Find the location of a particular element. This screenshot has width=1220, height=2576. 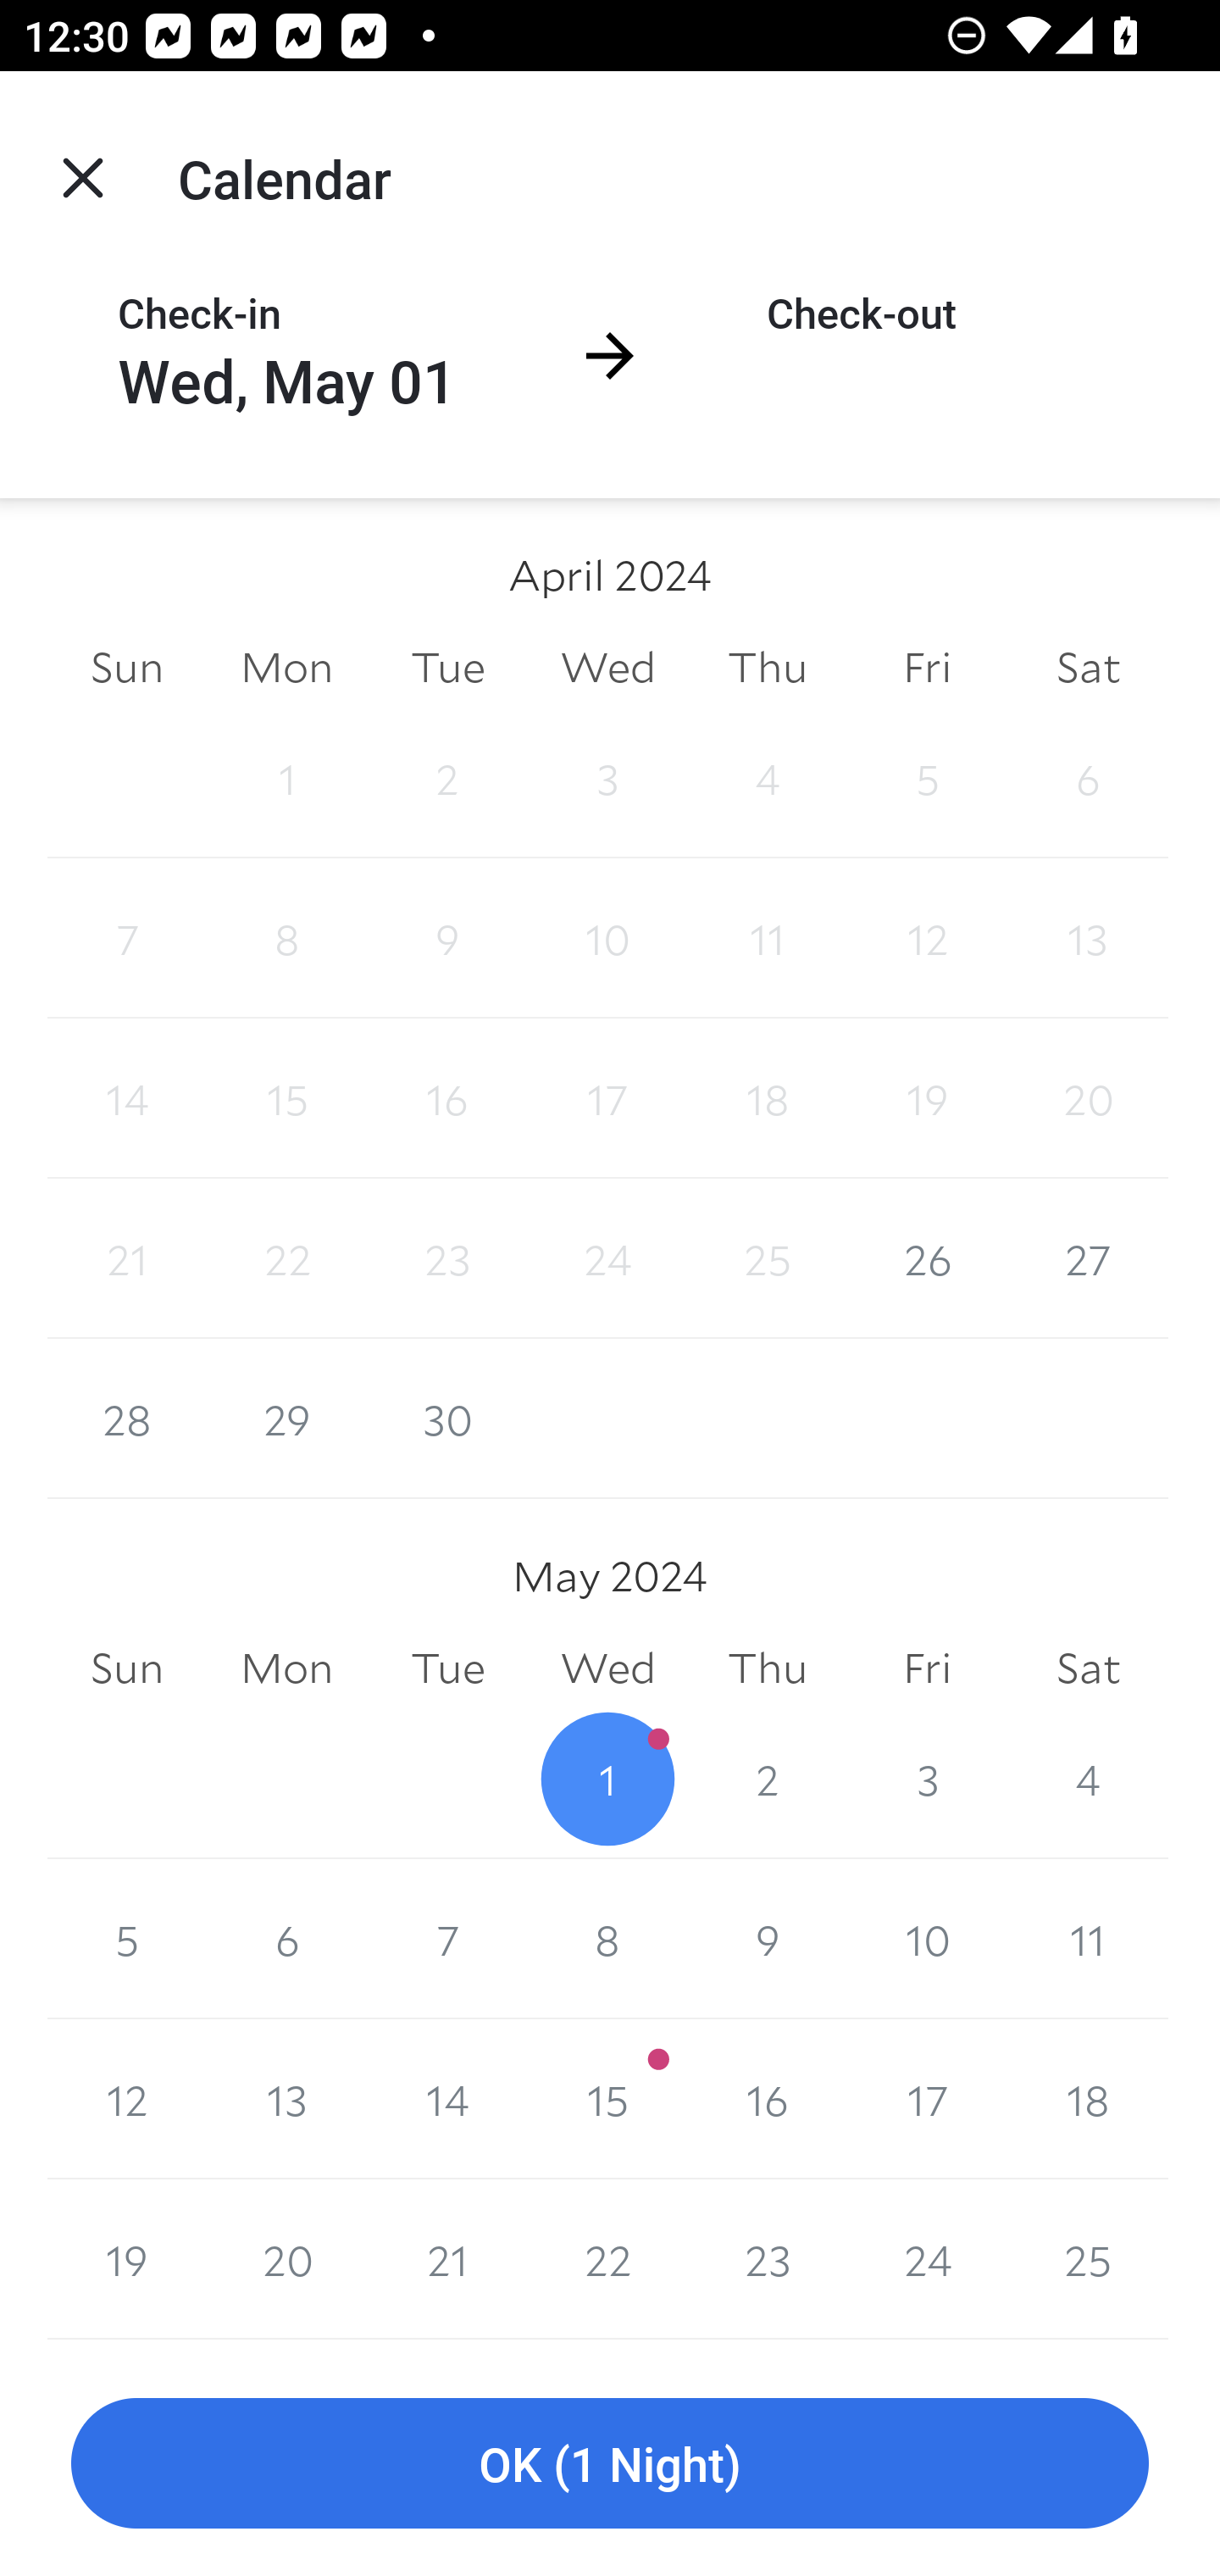

16 16 April 2024 is located at coordinates (447, 1098).